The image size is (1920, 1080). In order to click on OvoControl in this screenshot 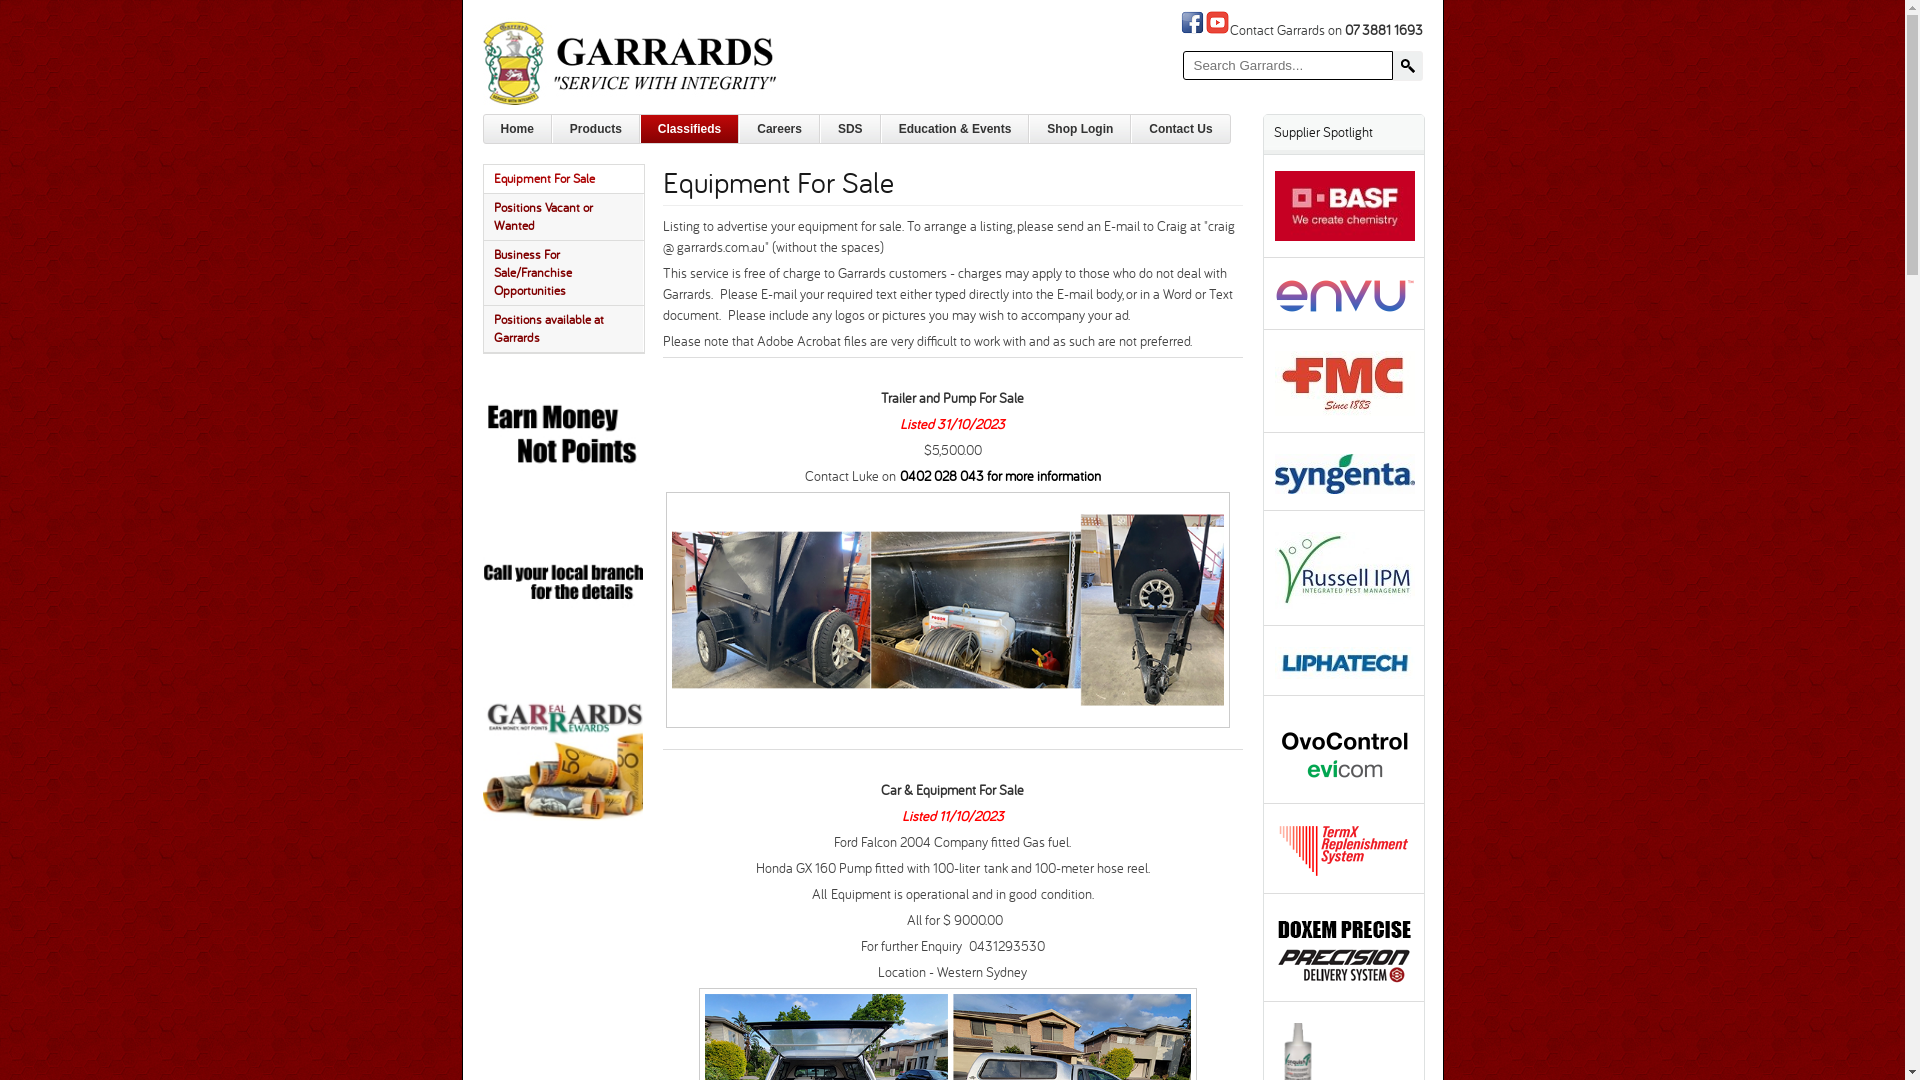, I will do `click(1345, 746)`.